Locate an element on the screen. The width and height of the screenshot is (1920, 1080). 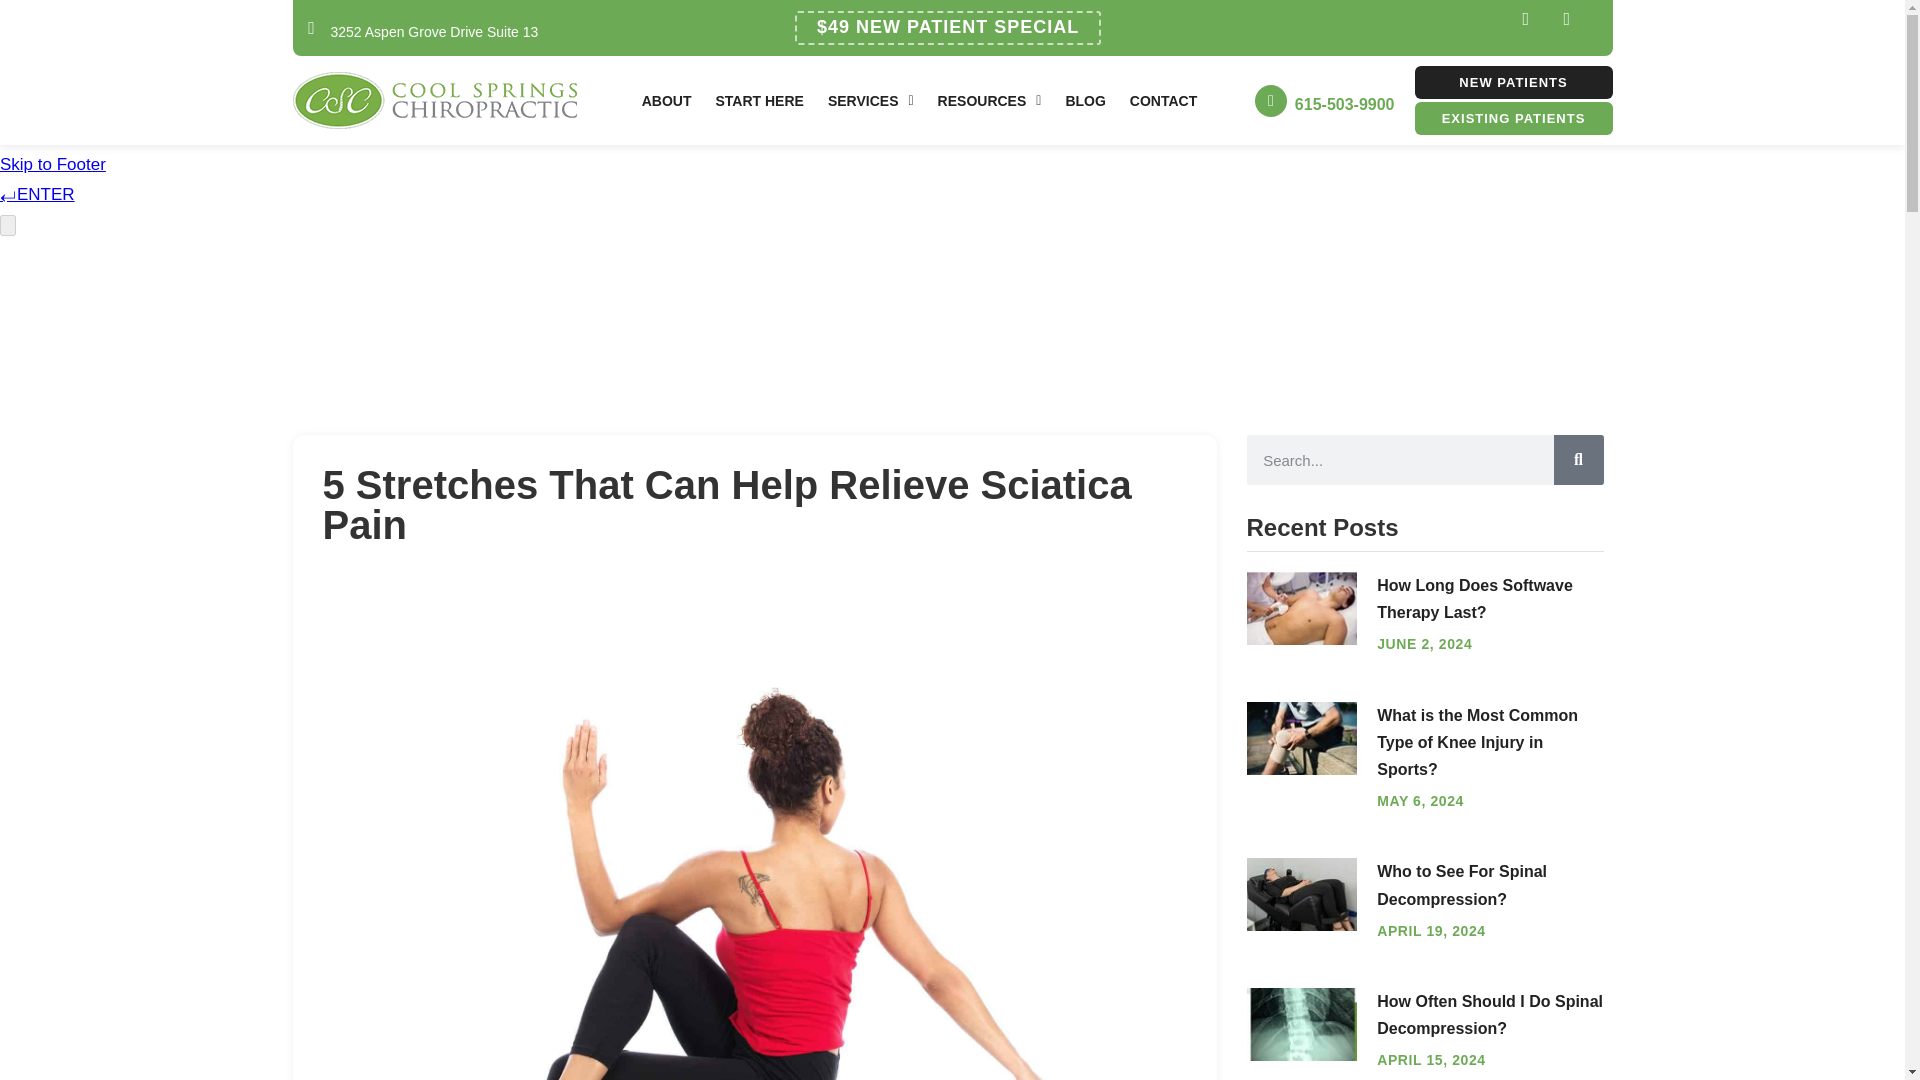
SERVICES is located at coordinates (870, 100).